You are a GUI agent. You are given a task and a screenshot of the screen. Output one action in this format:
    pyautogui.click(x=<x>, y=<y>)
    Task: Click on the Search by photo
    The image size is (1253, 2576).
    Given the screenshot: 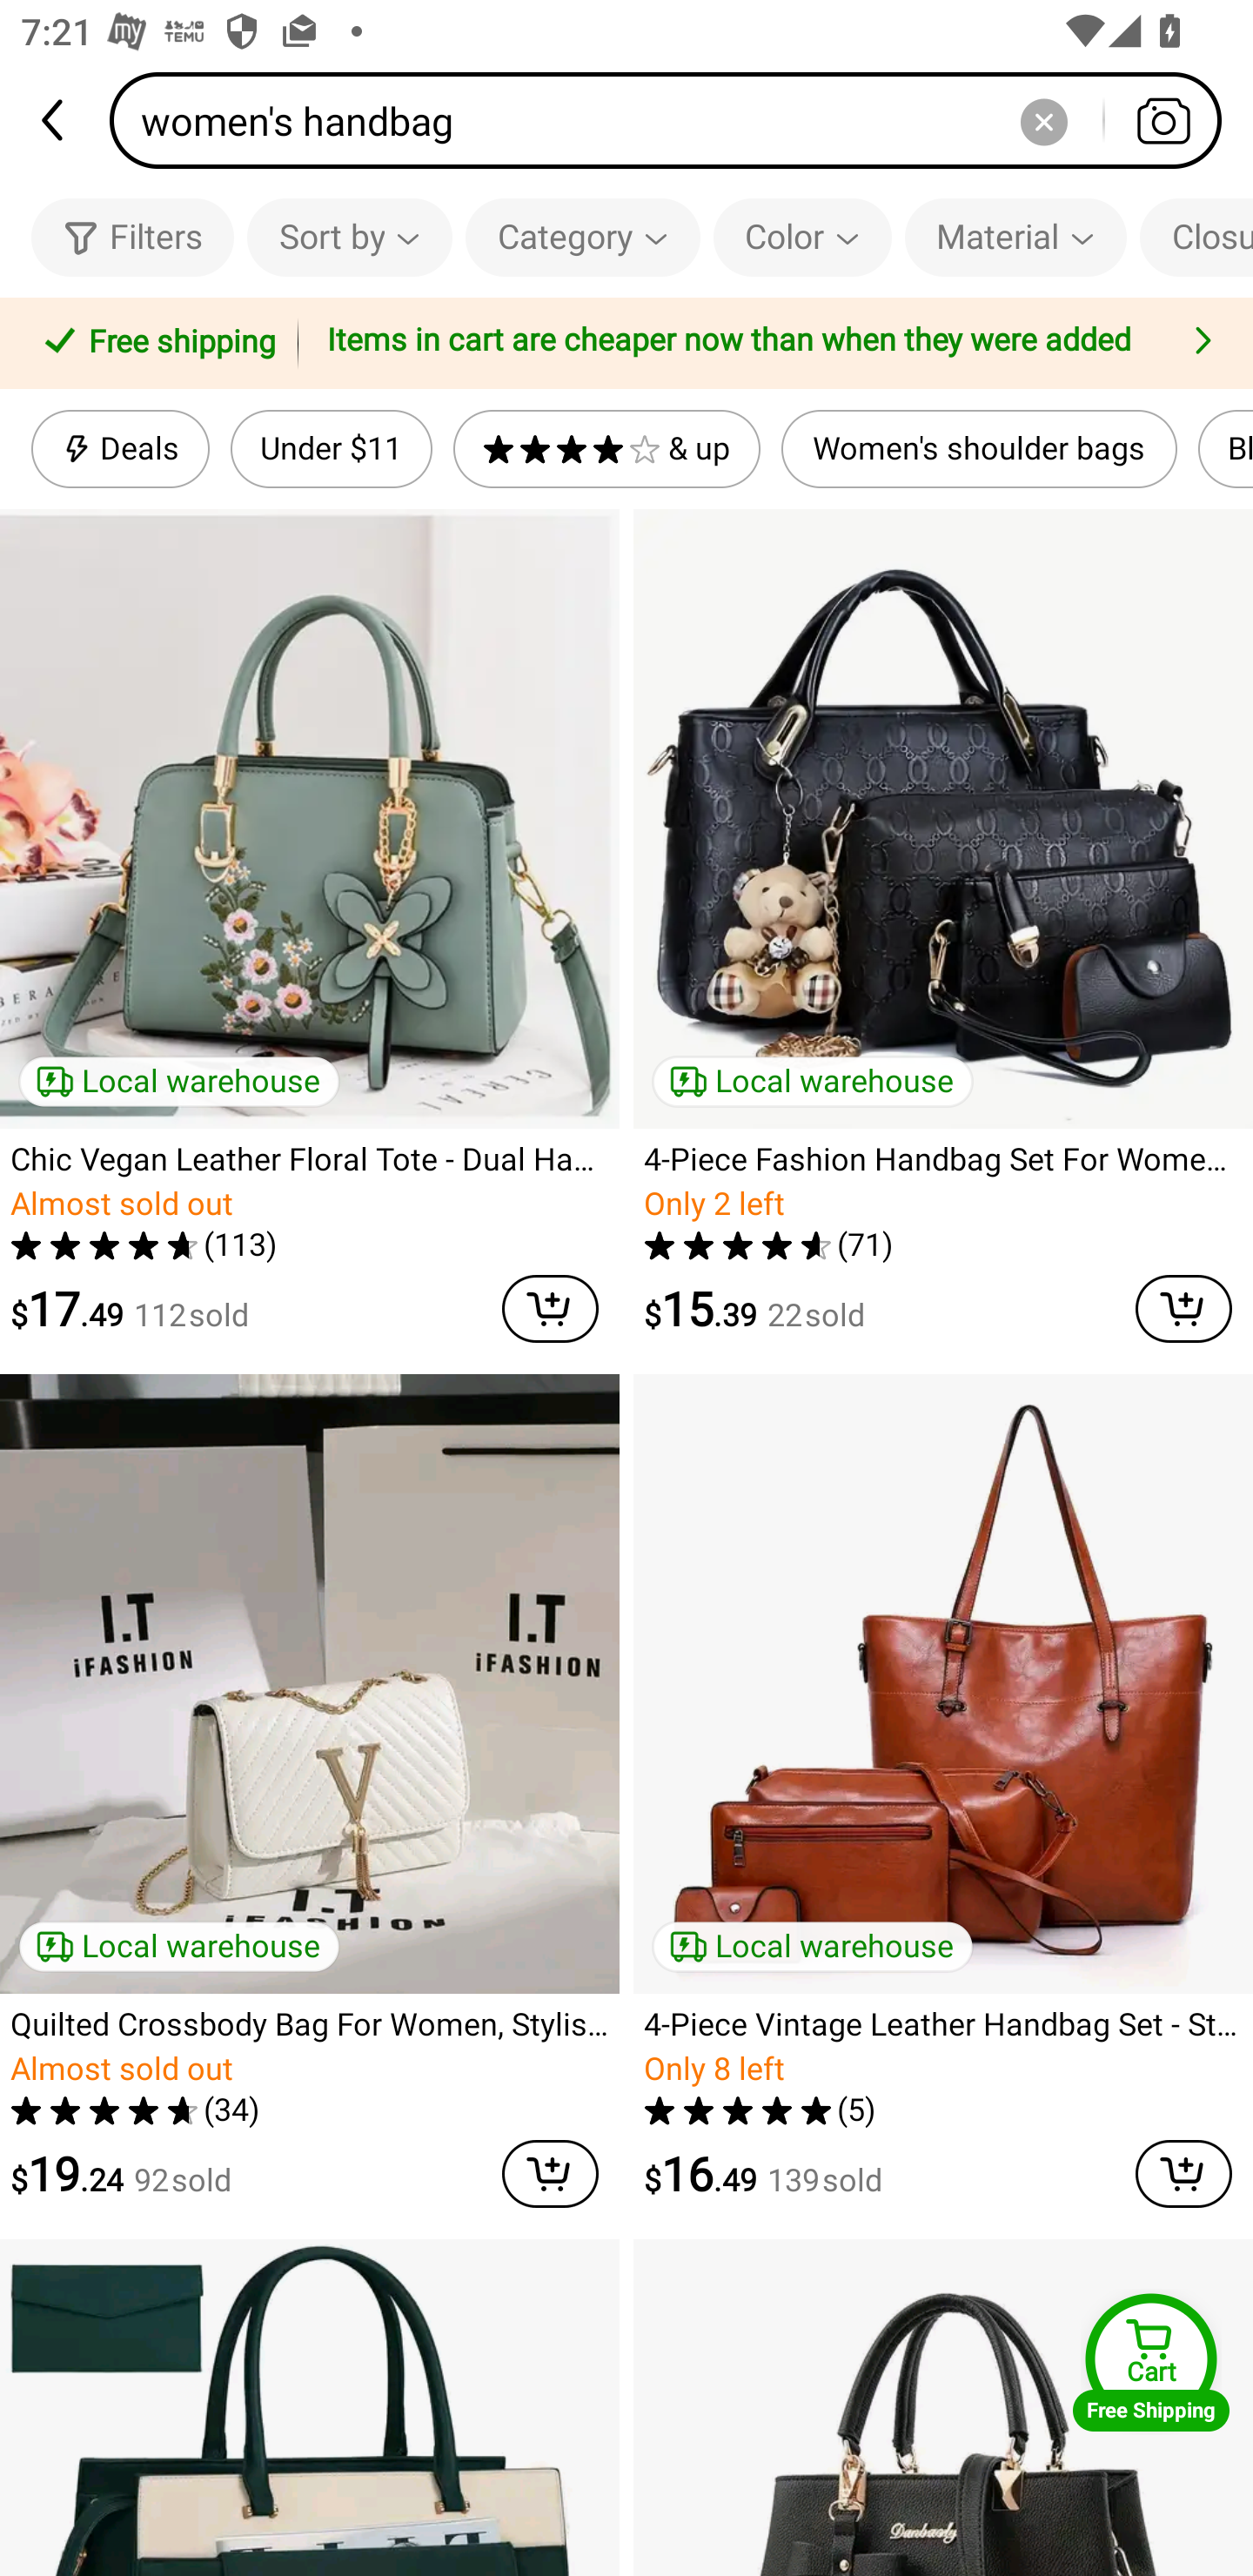 What is the action you would take?
    pyautogui.click(x=1163, y=120)
    